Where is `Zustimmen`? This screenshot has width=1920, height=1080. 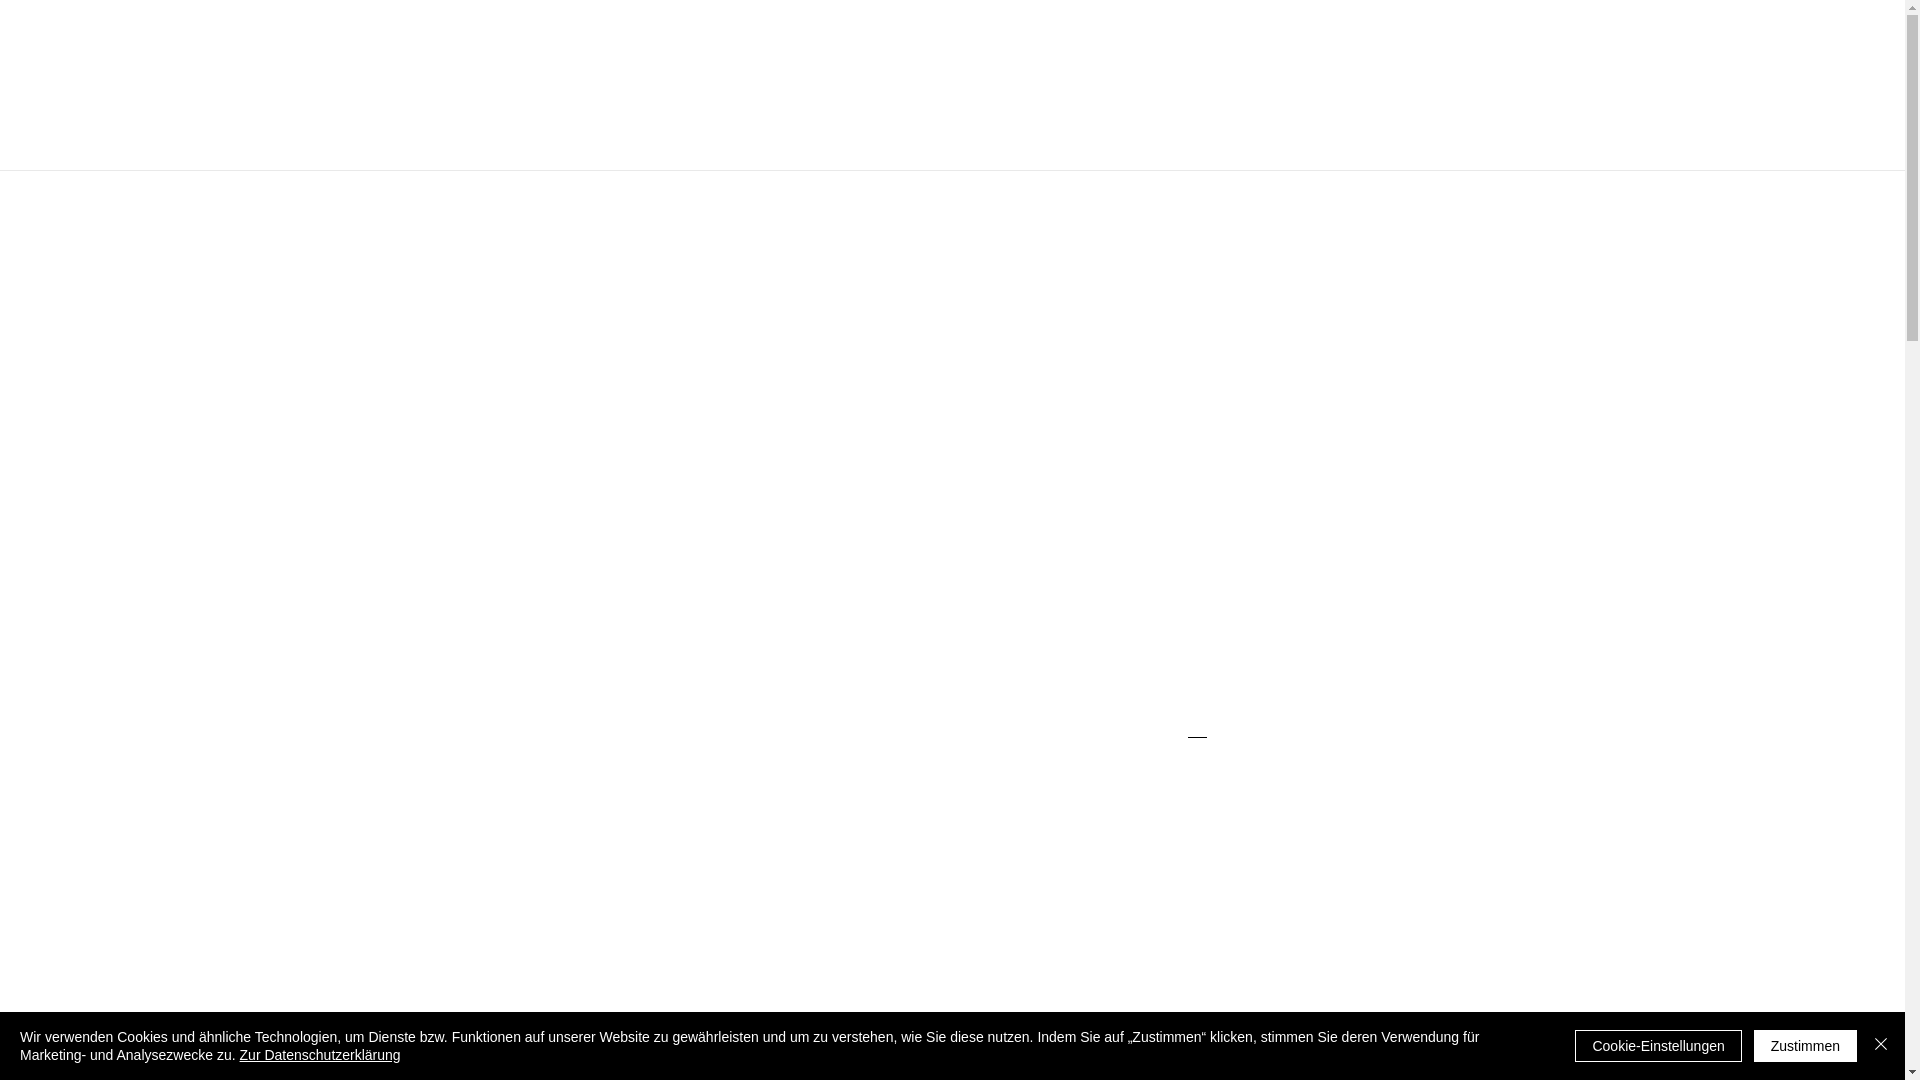 Zustimmen is located at coordinates (1806, 1046).